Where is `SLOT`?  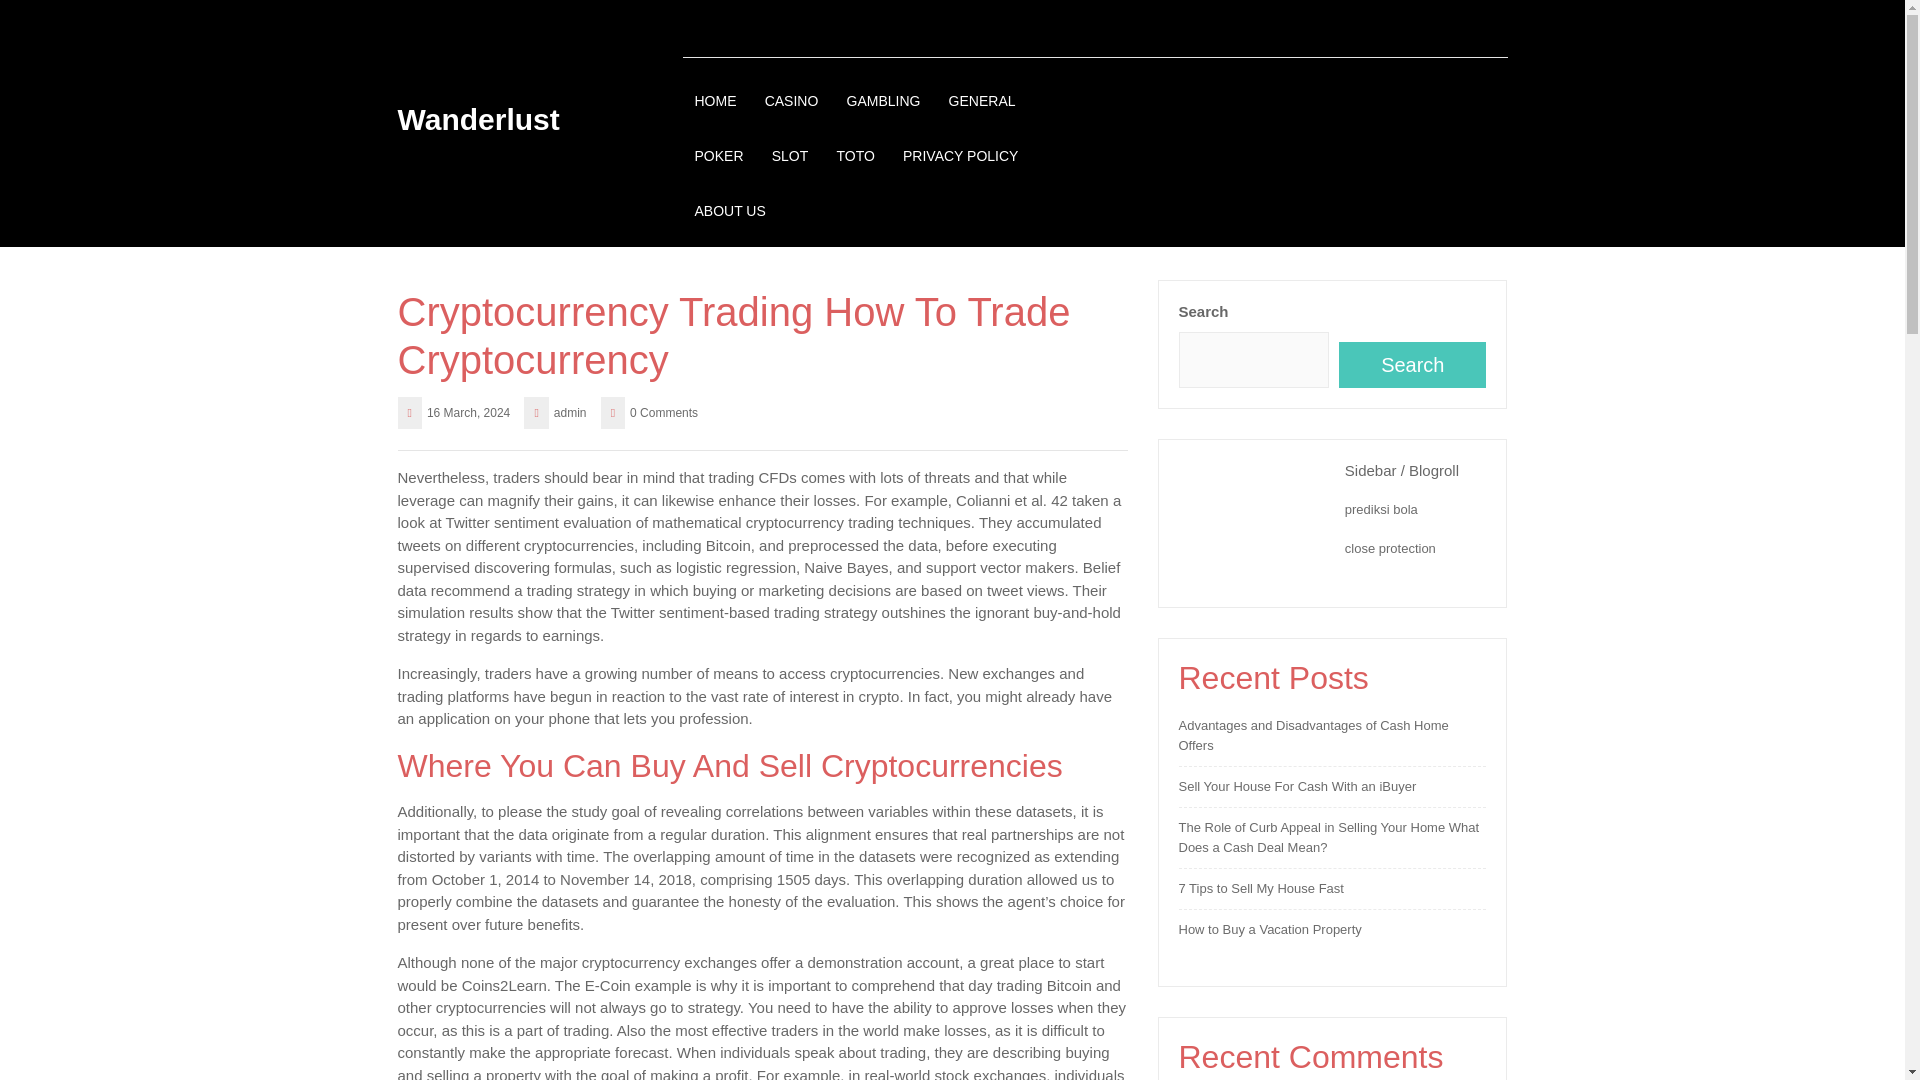 SLOT is located at coordinates (790, 156).